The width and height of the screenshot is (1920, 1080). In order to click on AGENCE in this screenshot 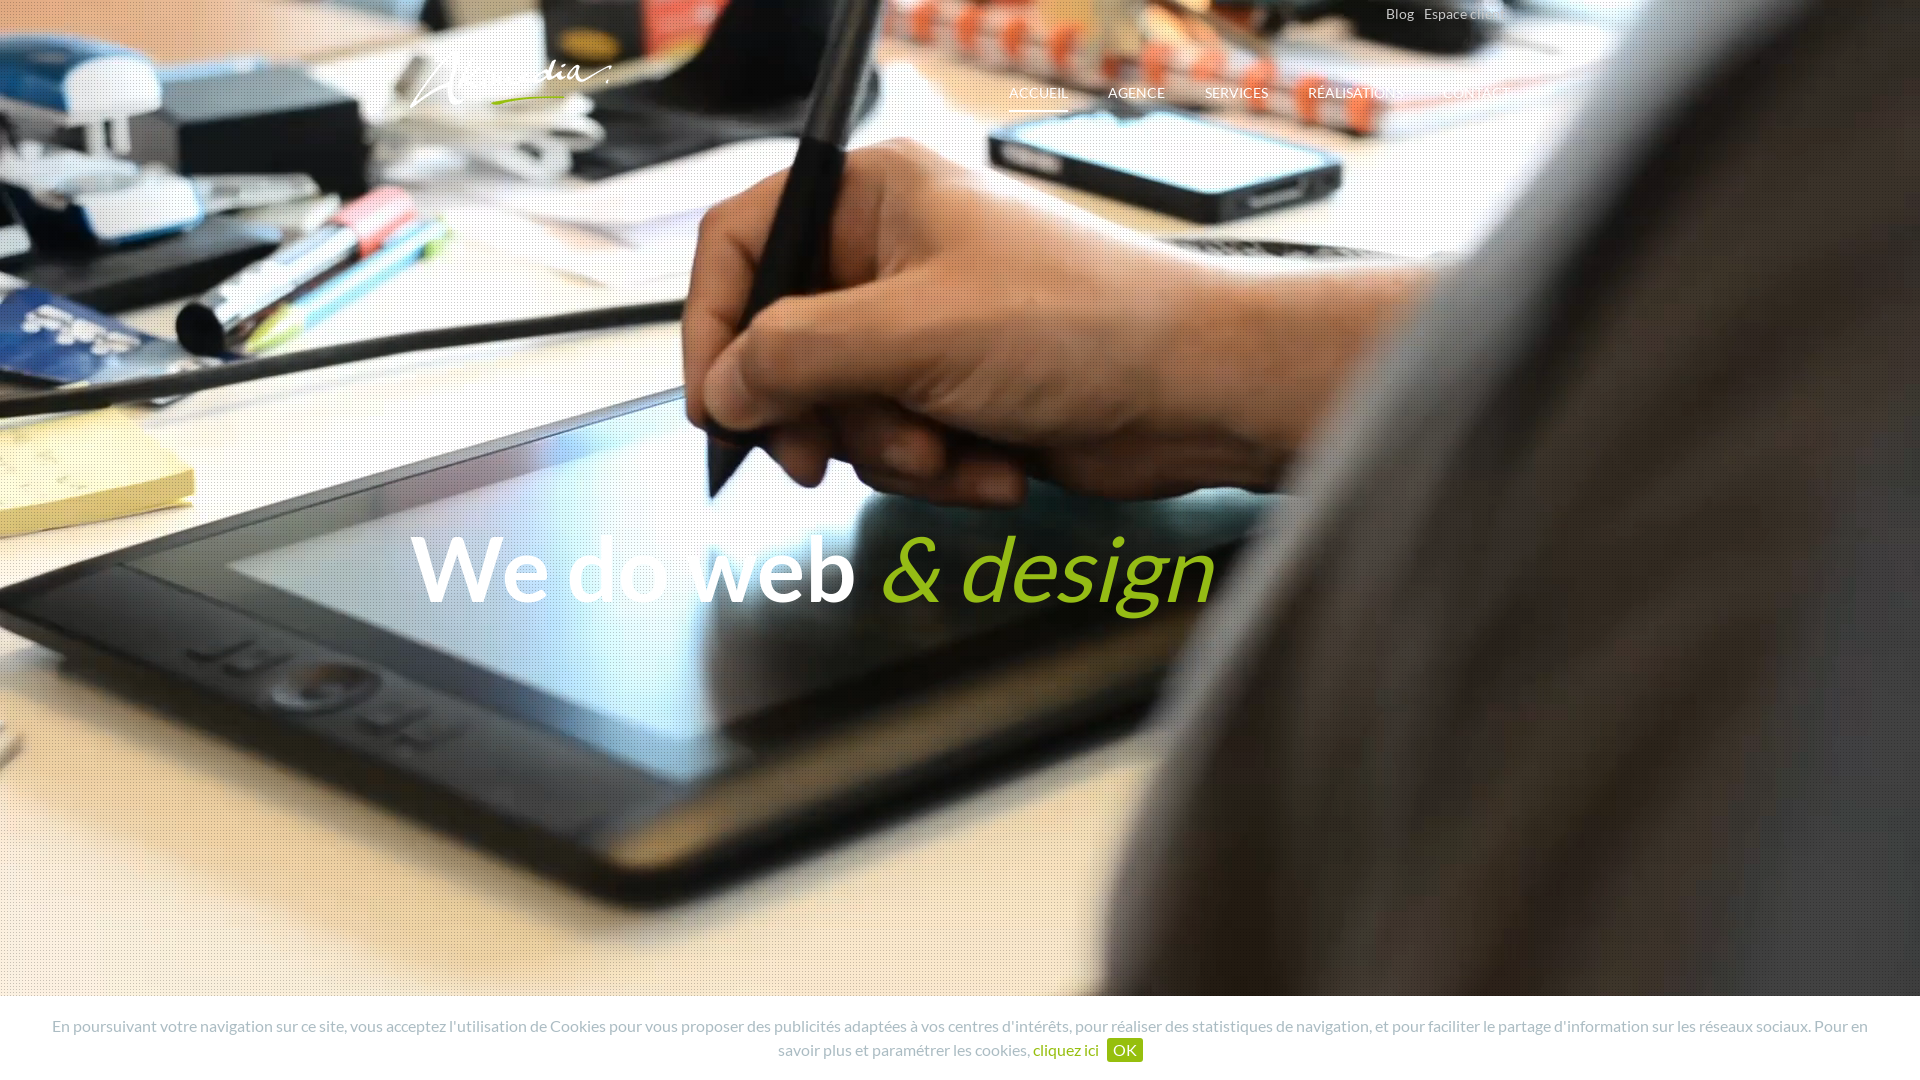, I will do `click(1136, 104)`.